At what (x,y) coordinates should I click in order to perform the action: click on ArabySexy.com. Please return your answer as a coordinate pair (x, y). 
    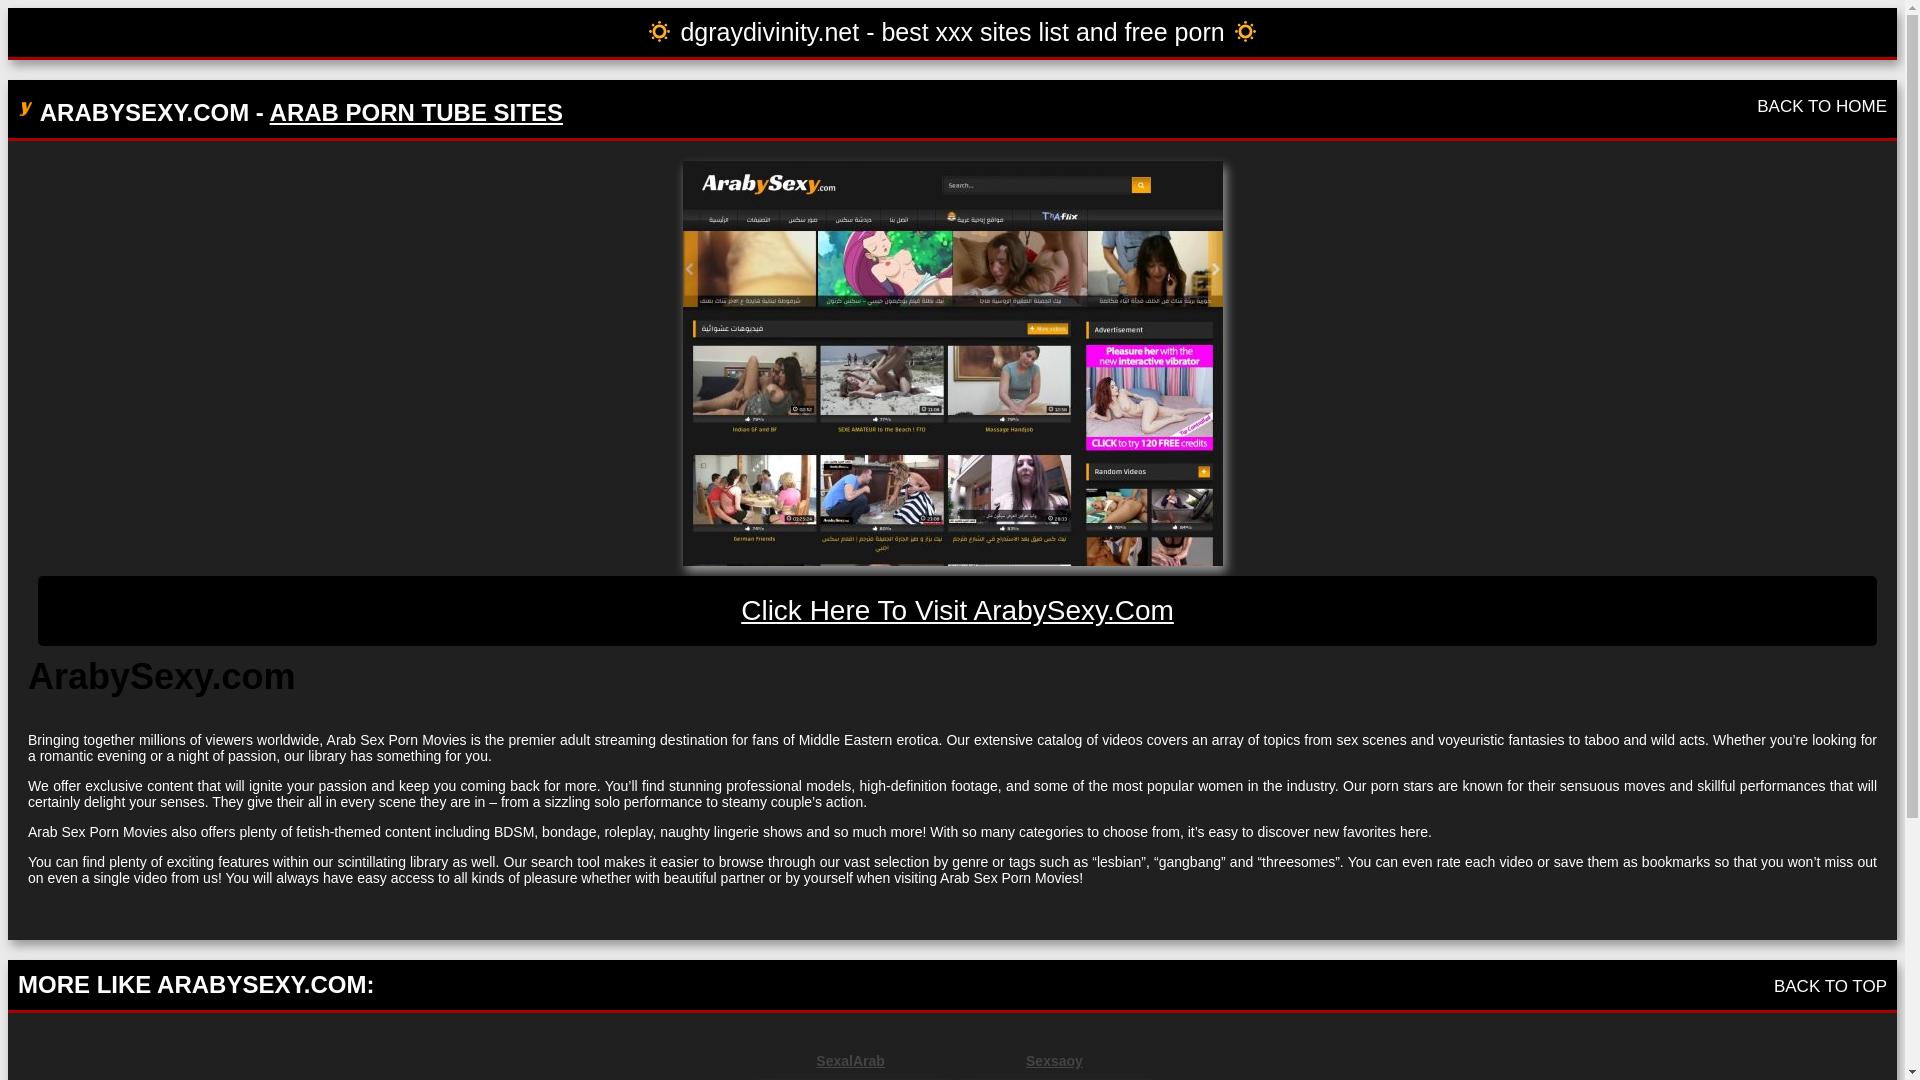
    Looking at the image, I should click on (958, 610).